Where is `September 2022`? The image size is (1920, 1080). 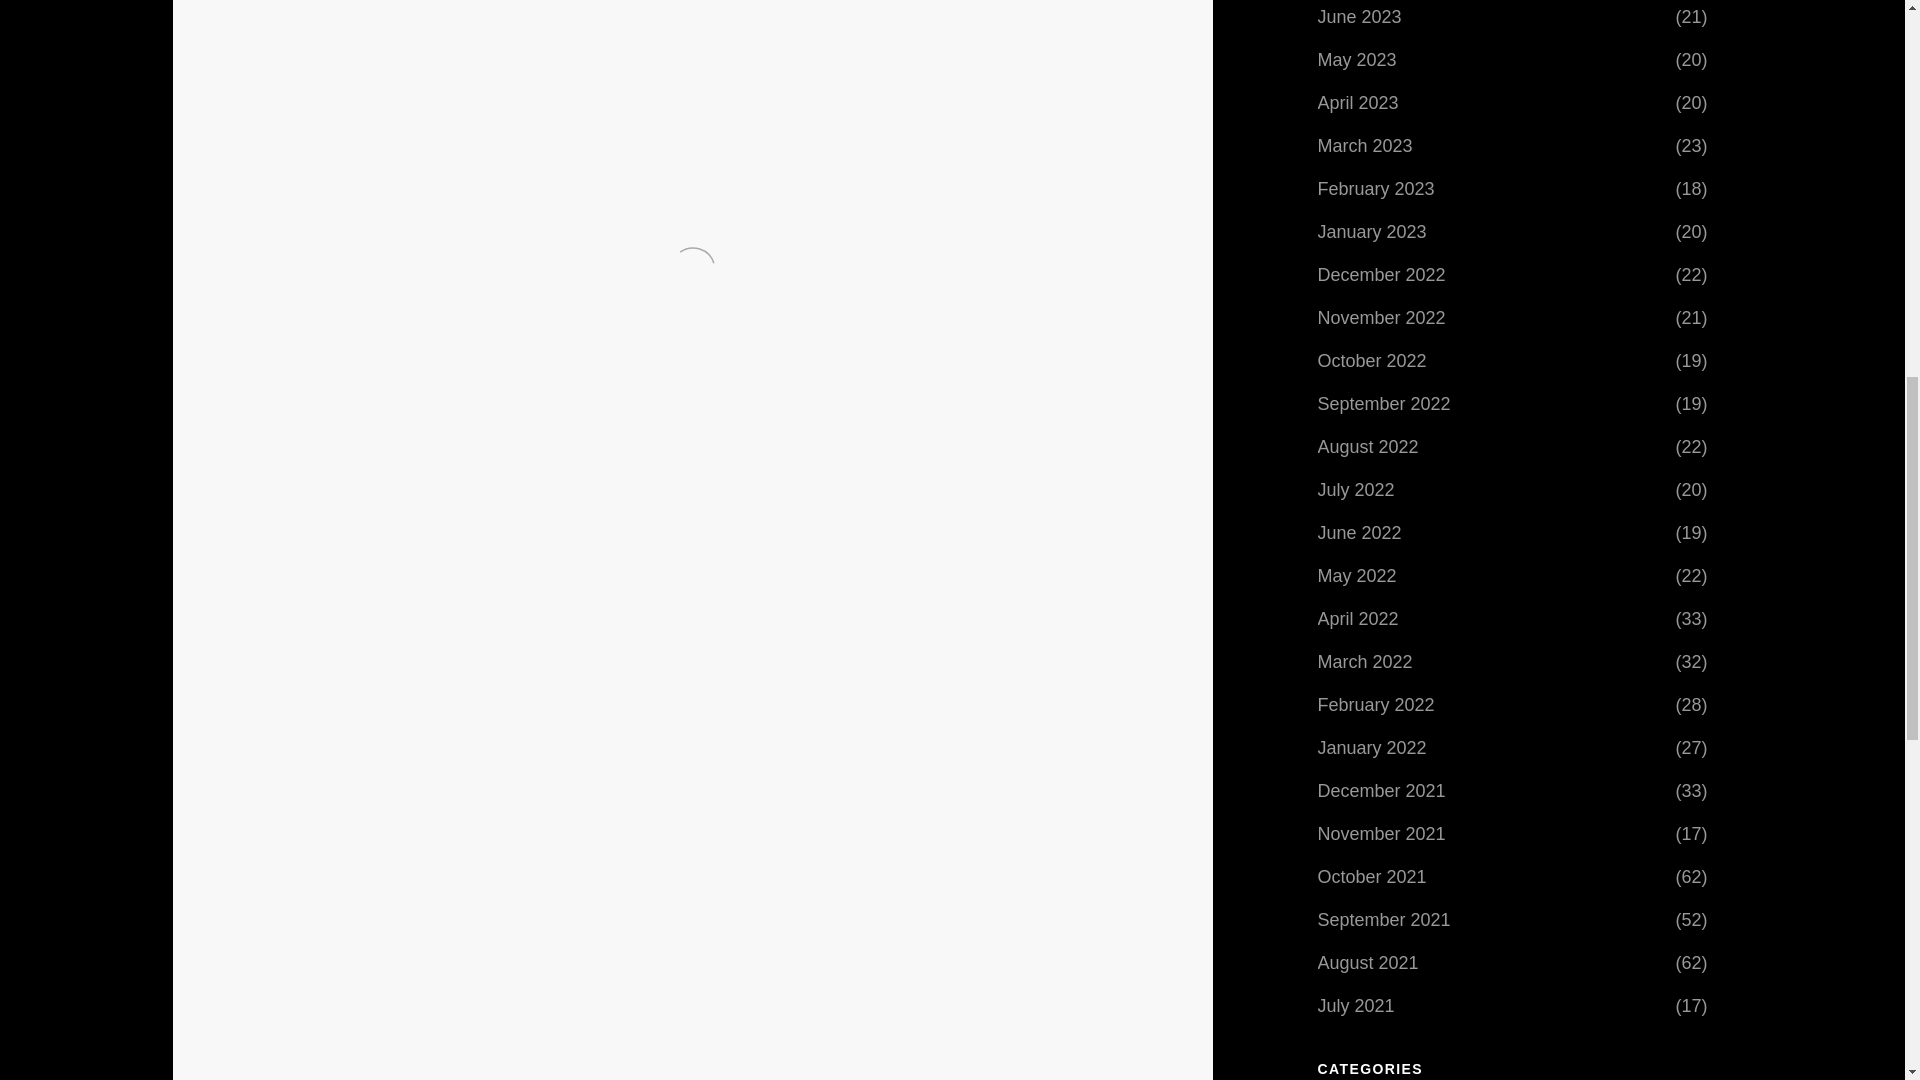 September 2022 is located at coordinates (1384, 404).